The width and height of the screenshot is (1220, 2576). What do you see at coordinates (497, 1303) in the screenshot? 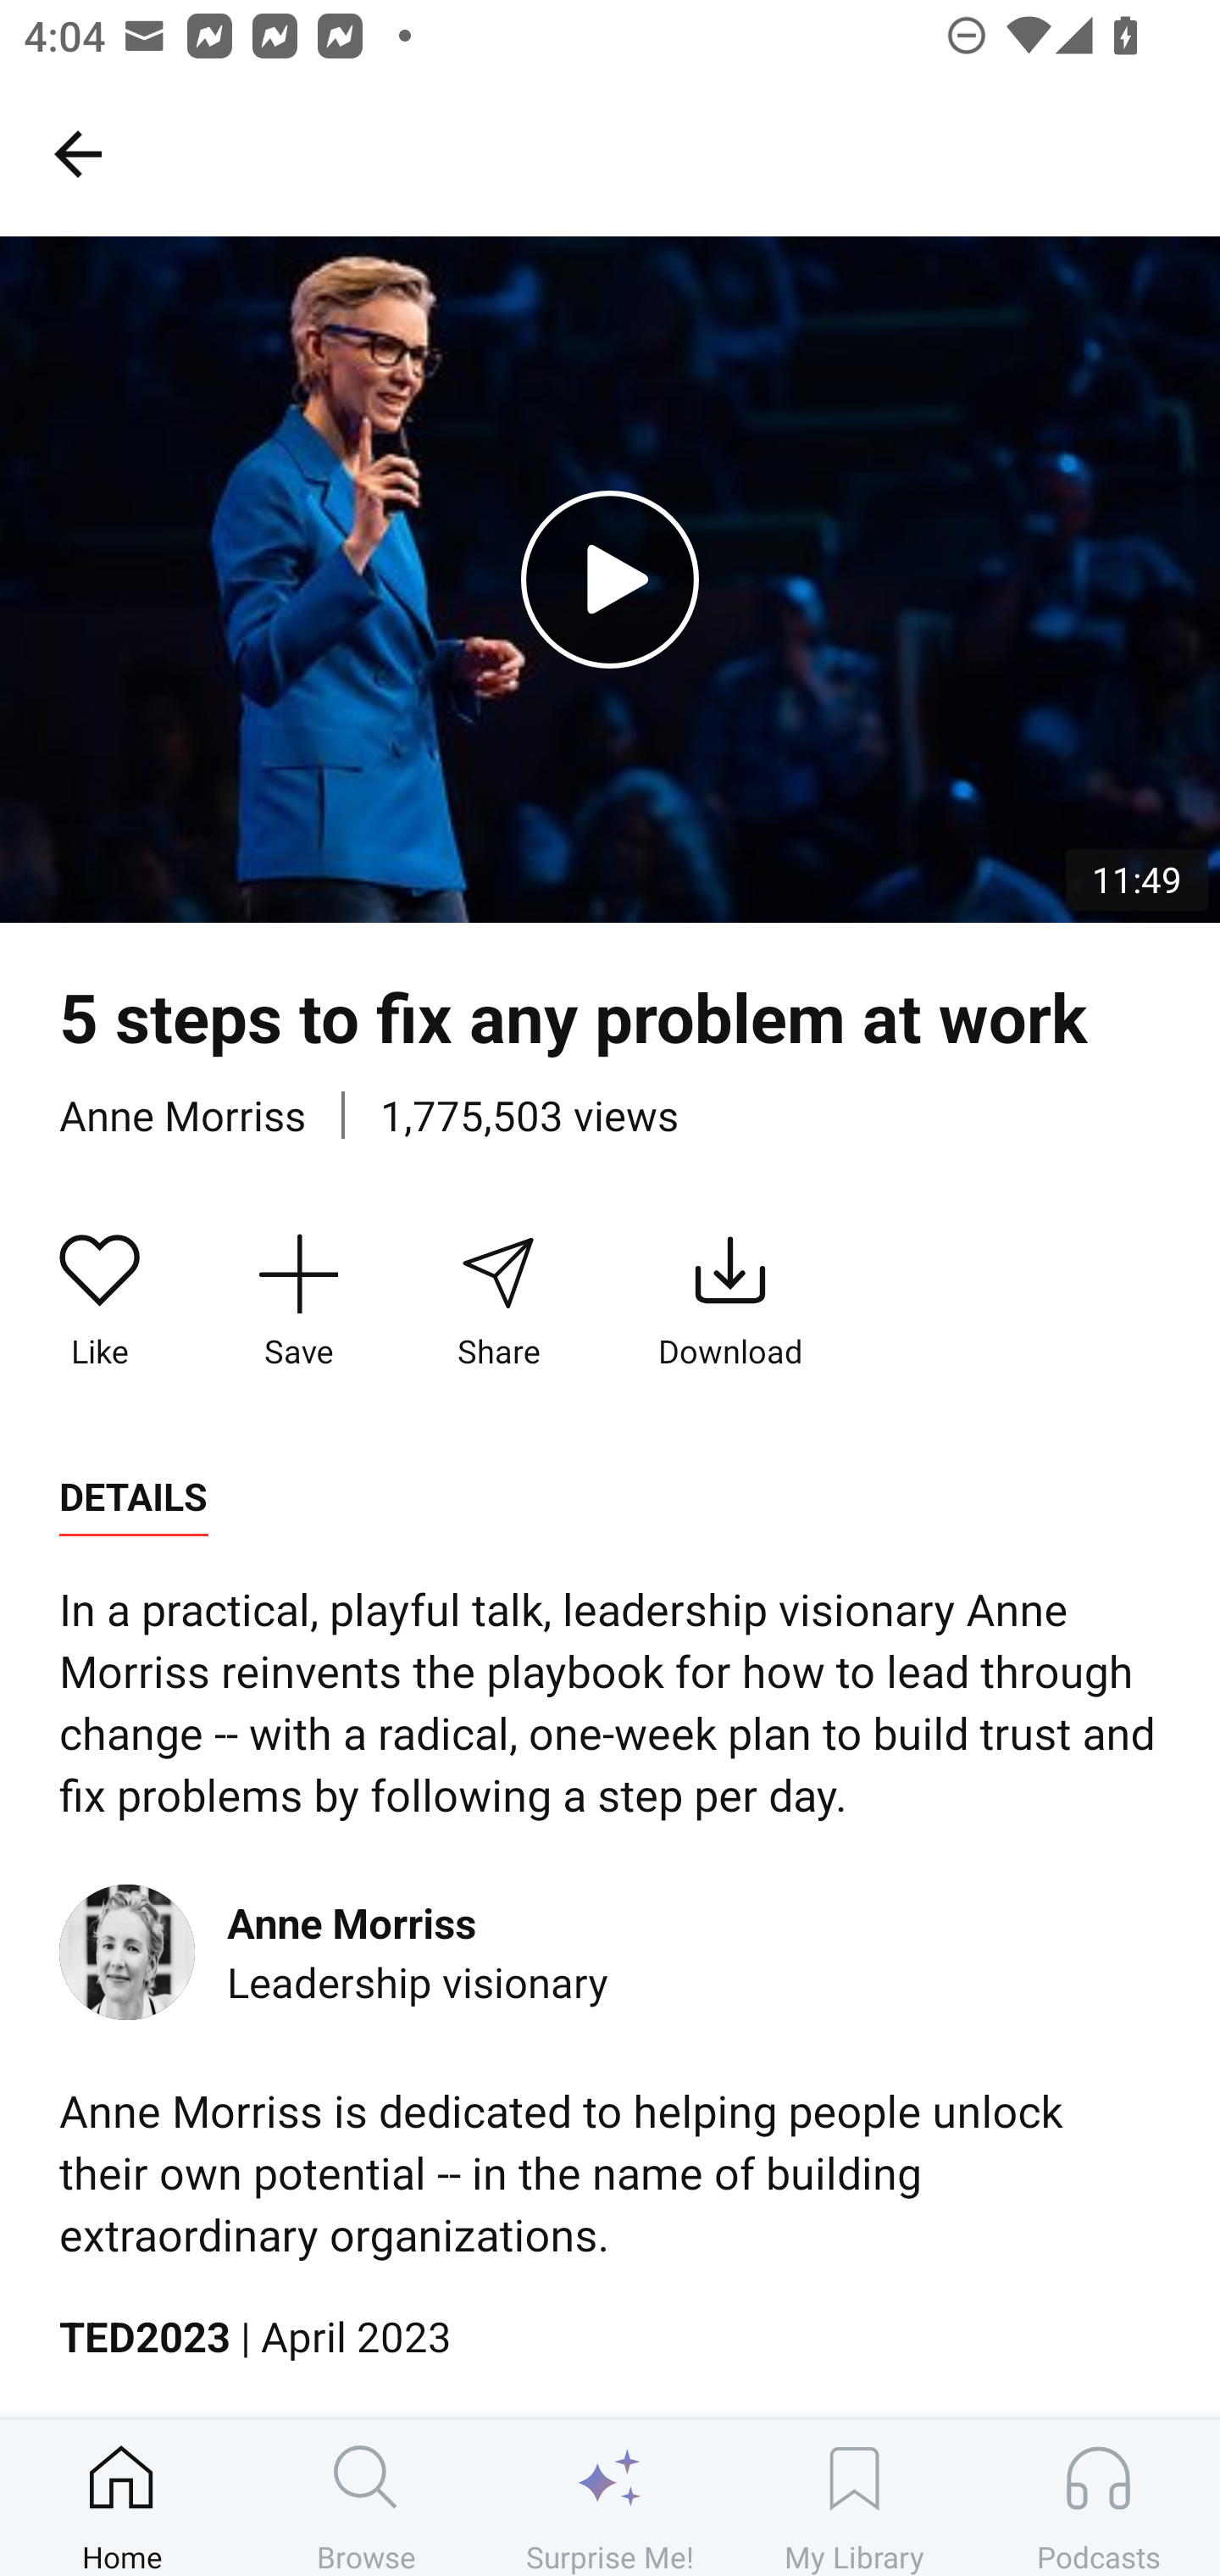
I see `Share` at bounding box center [497, 1303].